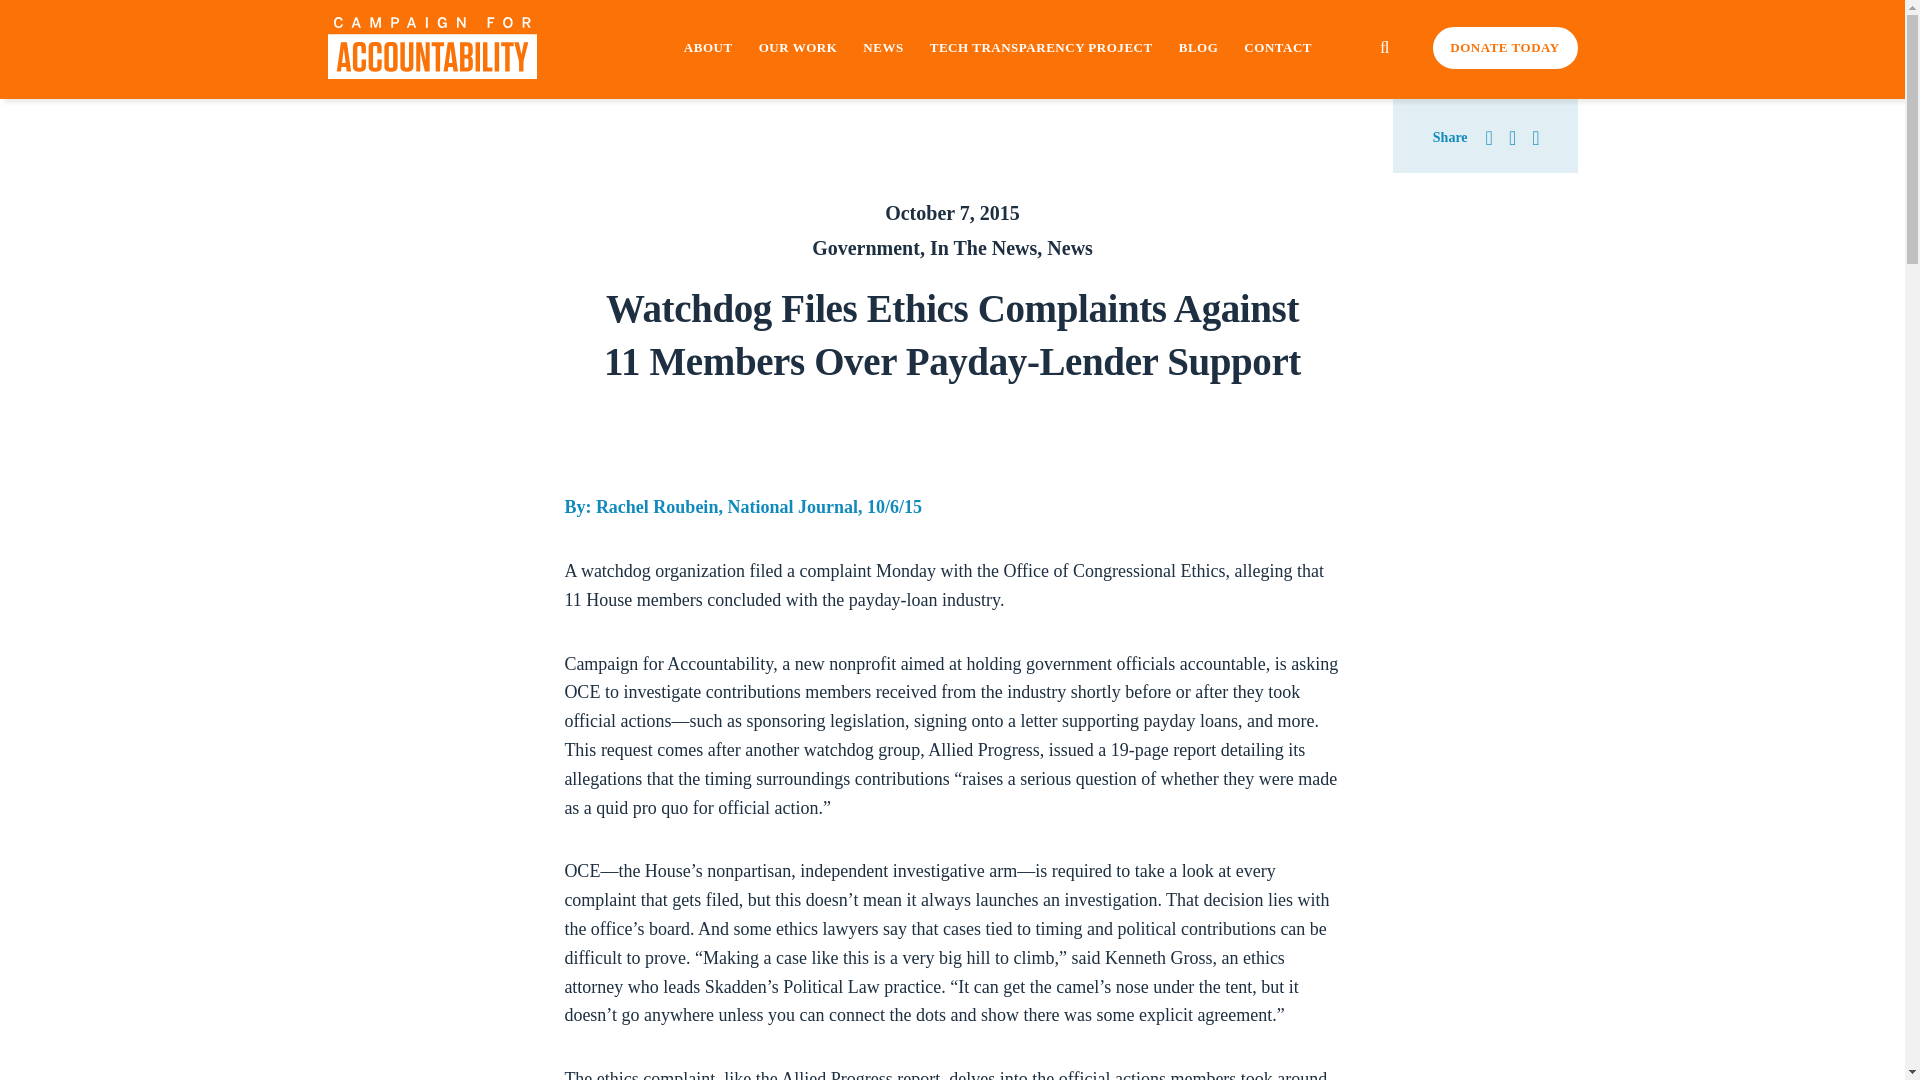  I want to click on DONATE TODAY, so click(1504, 48).